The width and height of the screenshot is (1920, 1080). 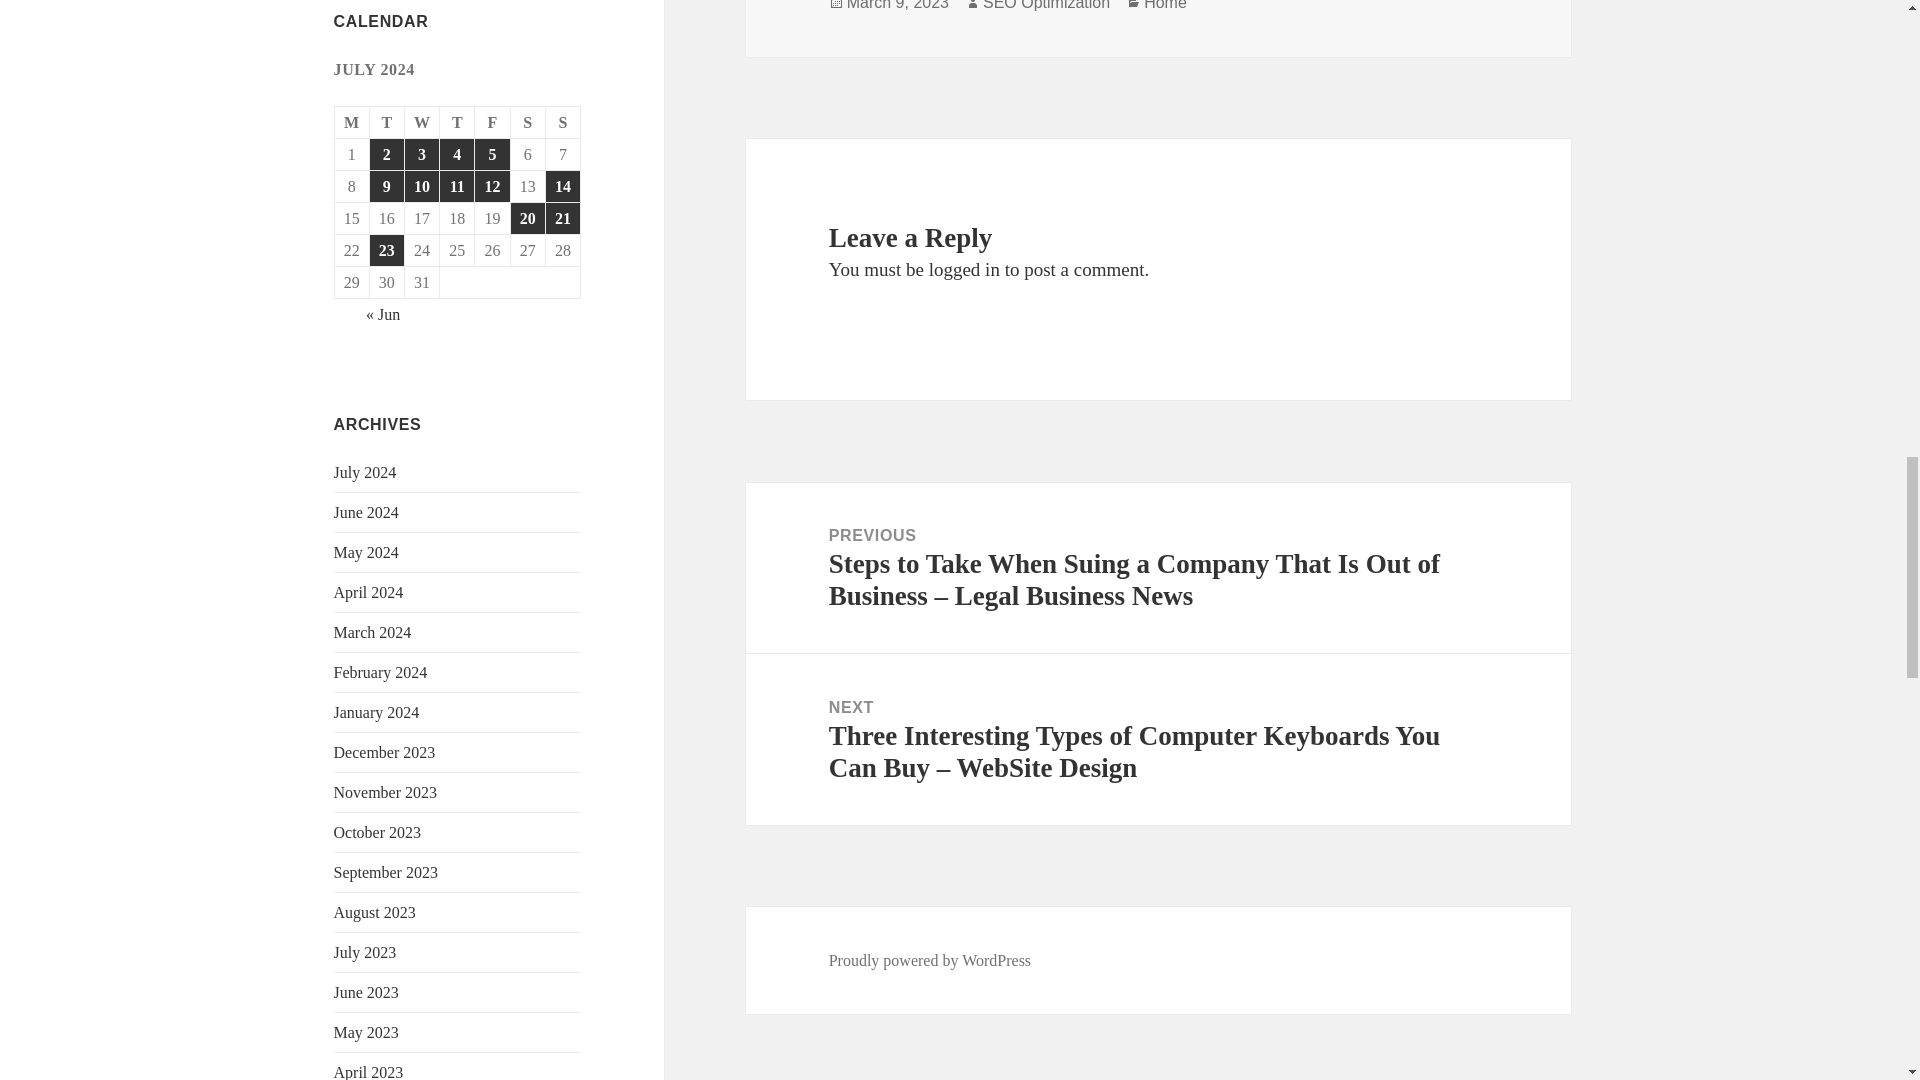 What do you see at coordinates (422, 186) in the screenshot?
I see `10` at bounding box center [422, 186].